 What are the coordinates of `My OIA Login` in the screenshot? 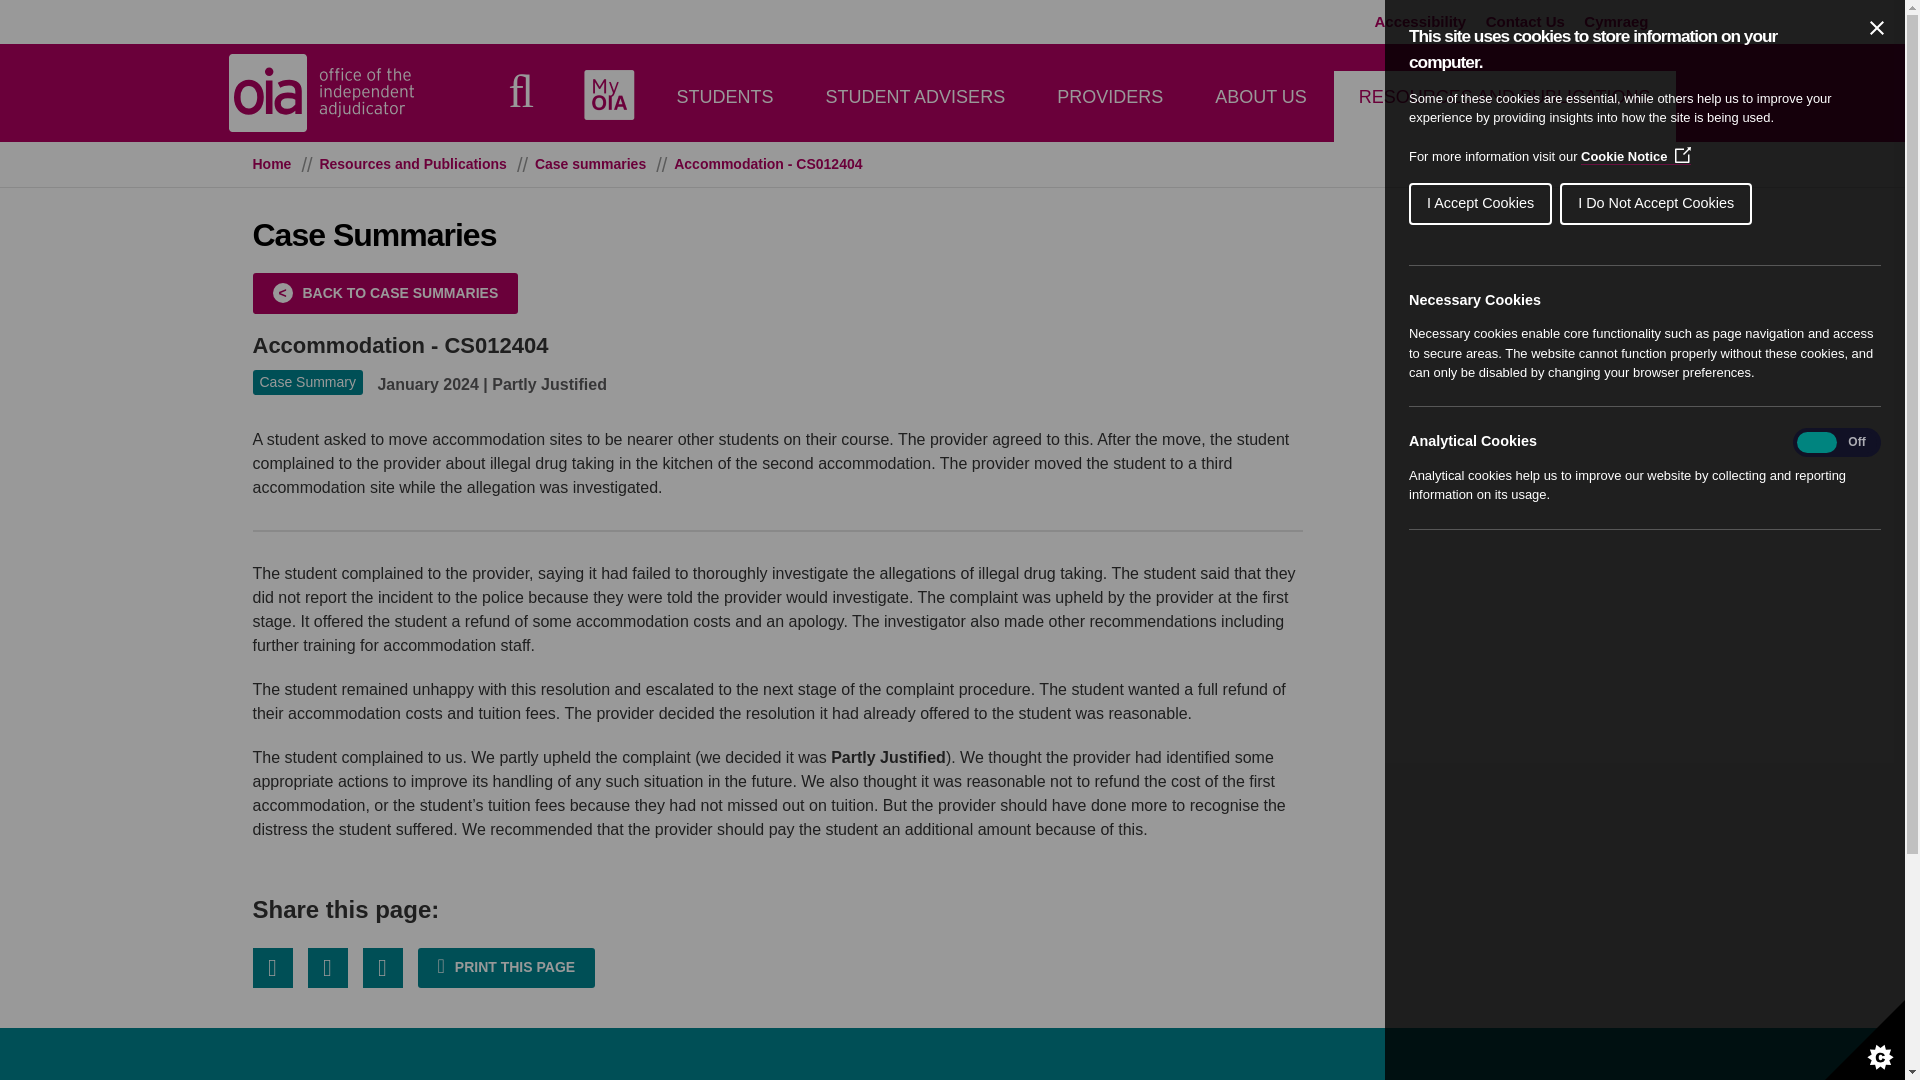 It's located at (609, 94).